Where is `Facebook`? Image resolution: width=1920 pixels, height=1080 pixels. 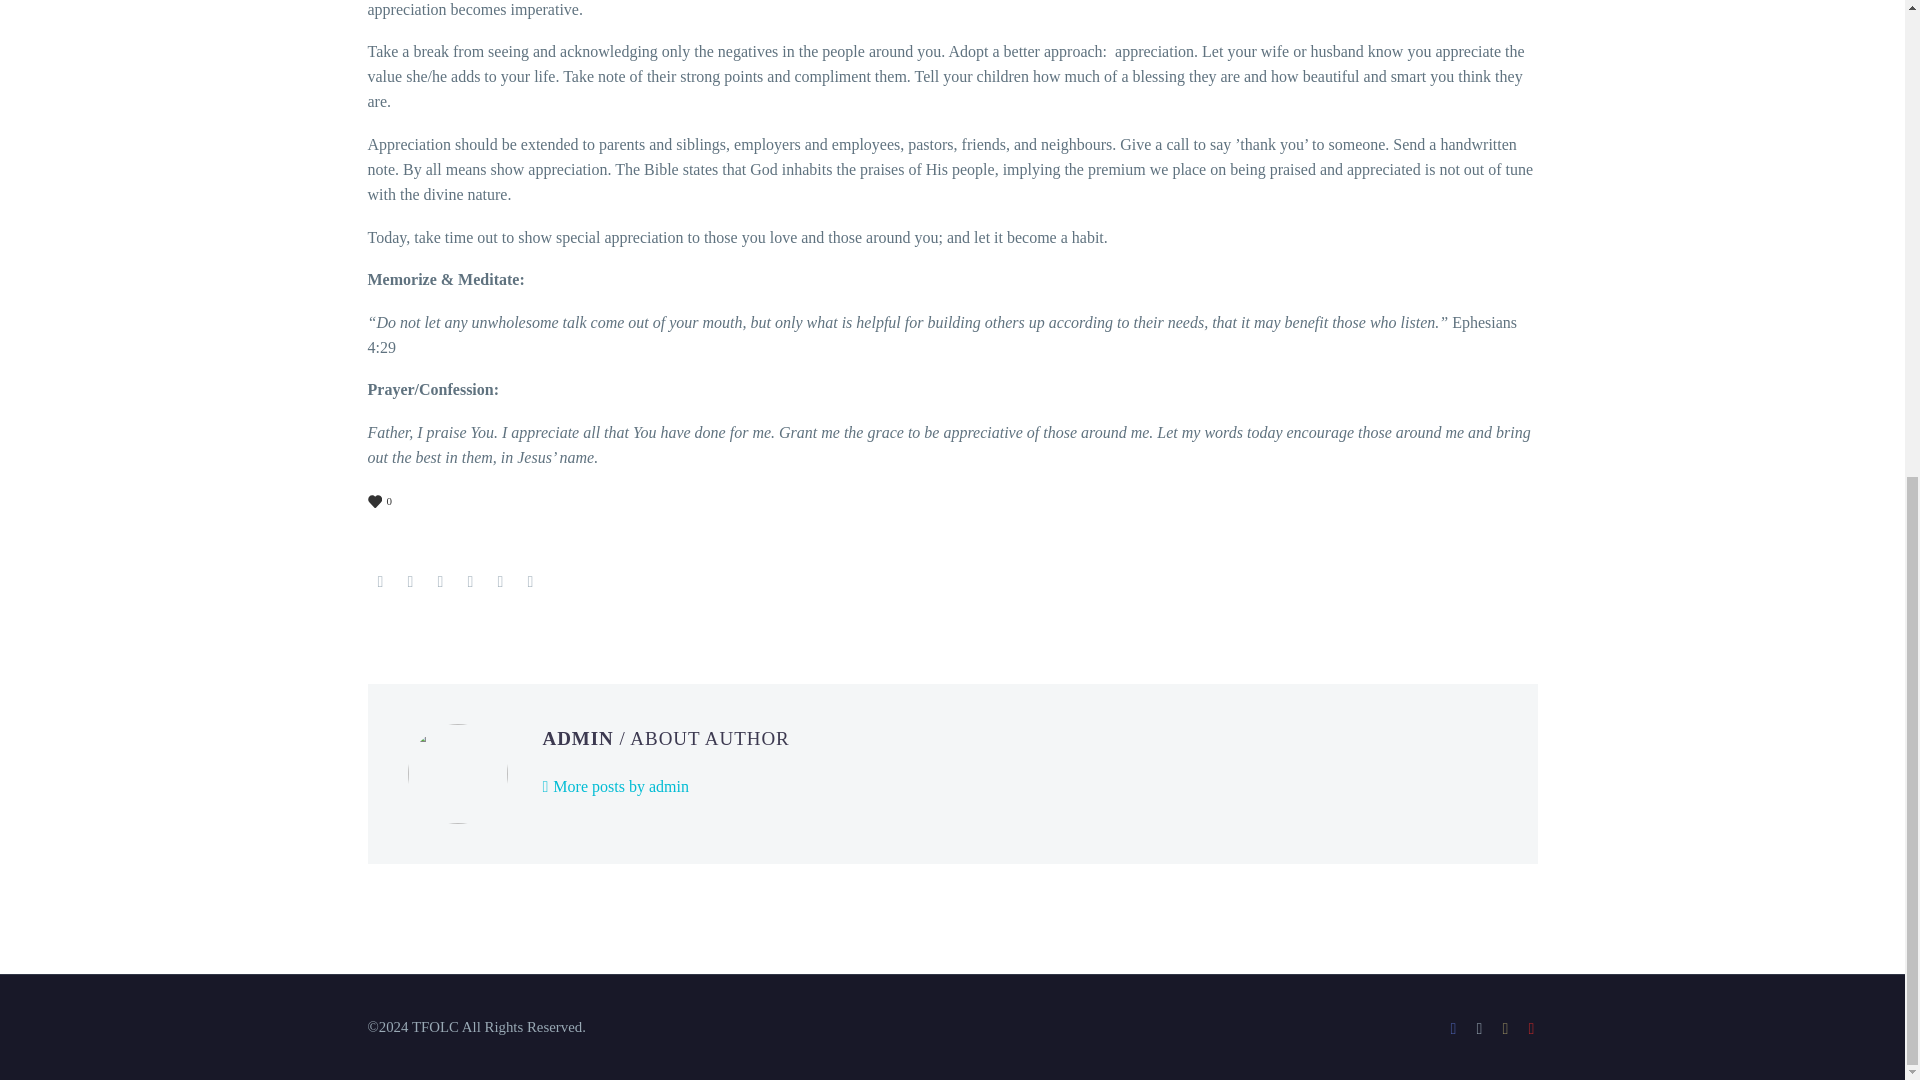
Facebook is located at coordinates (380, 580).